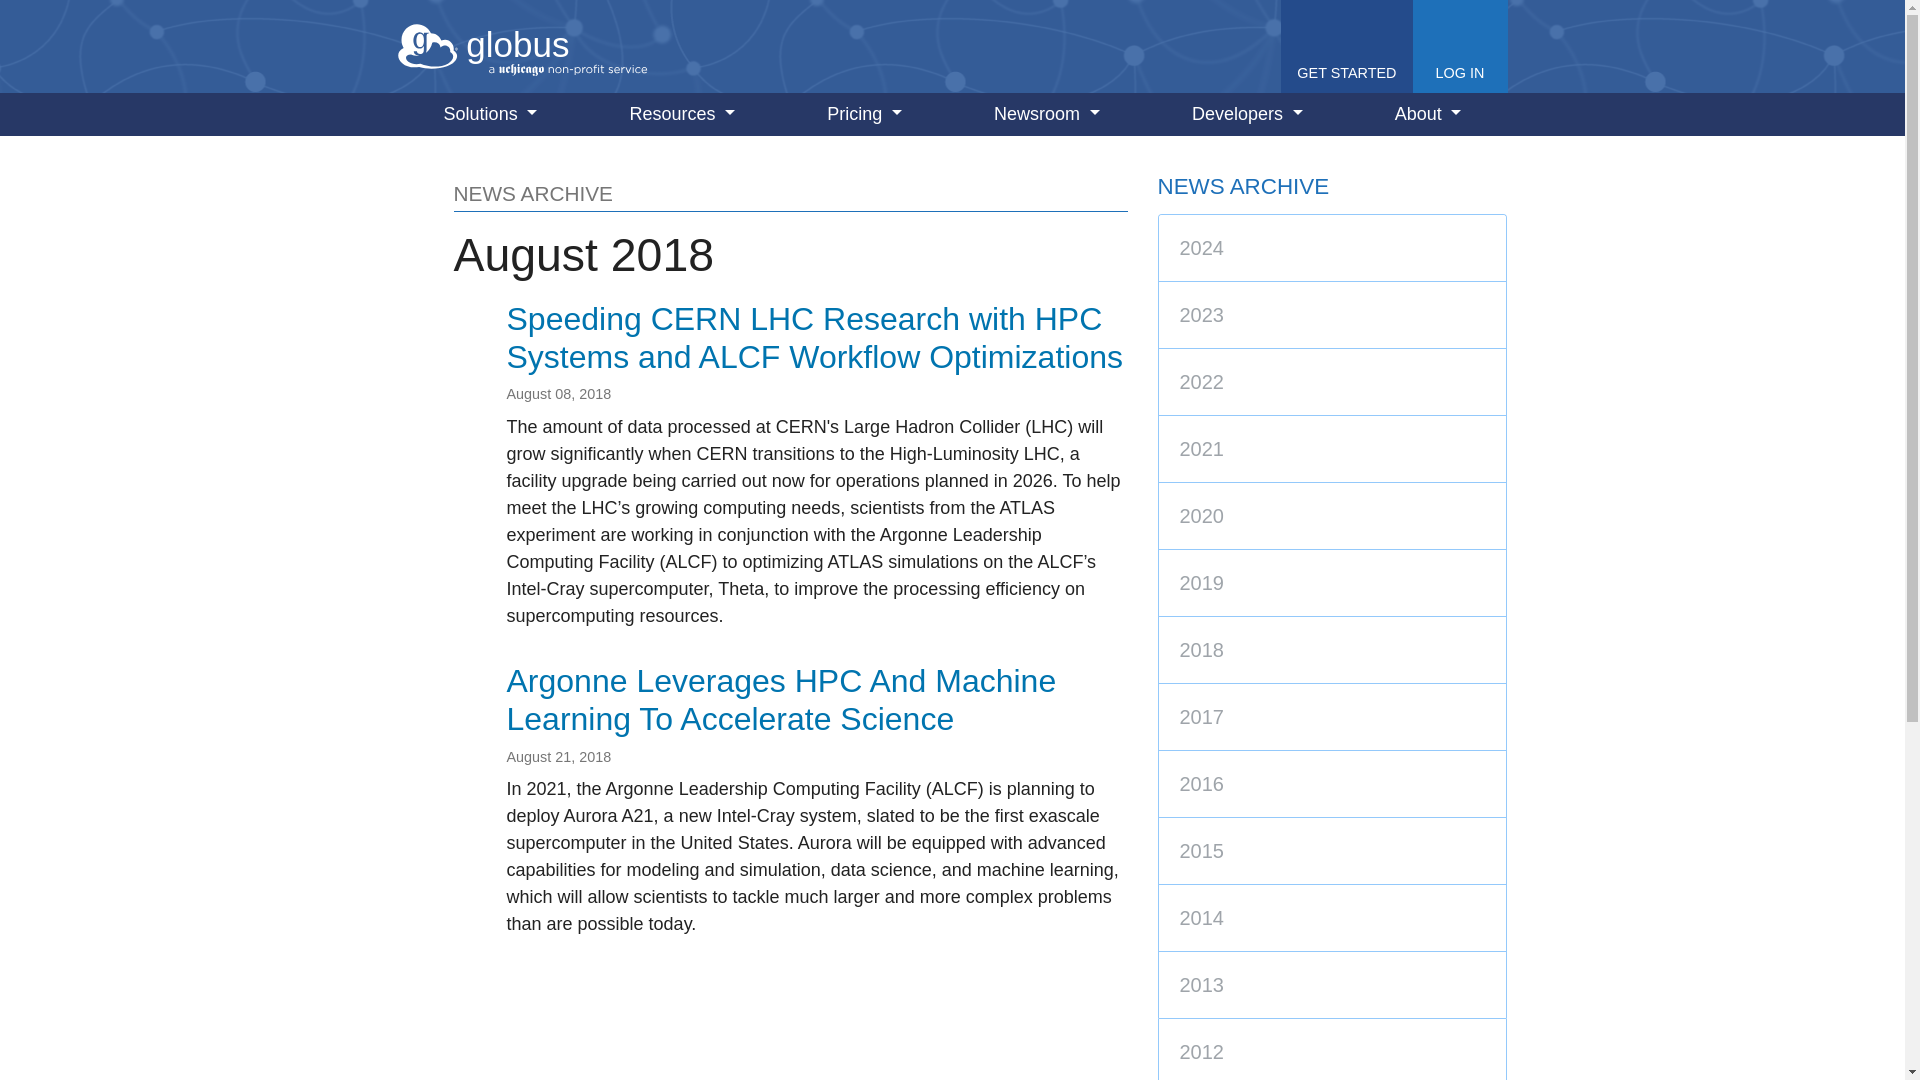 The image size is (1920, 1080). I want to click on Solutions, so click(490, 114).